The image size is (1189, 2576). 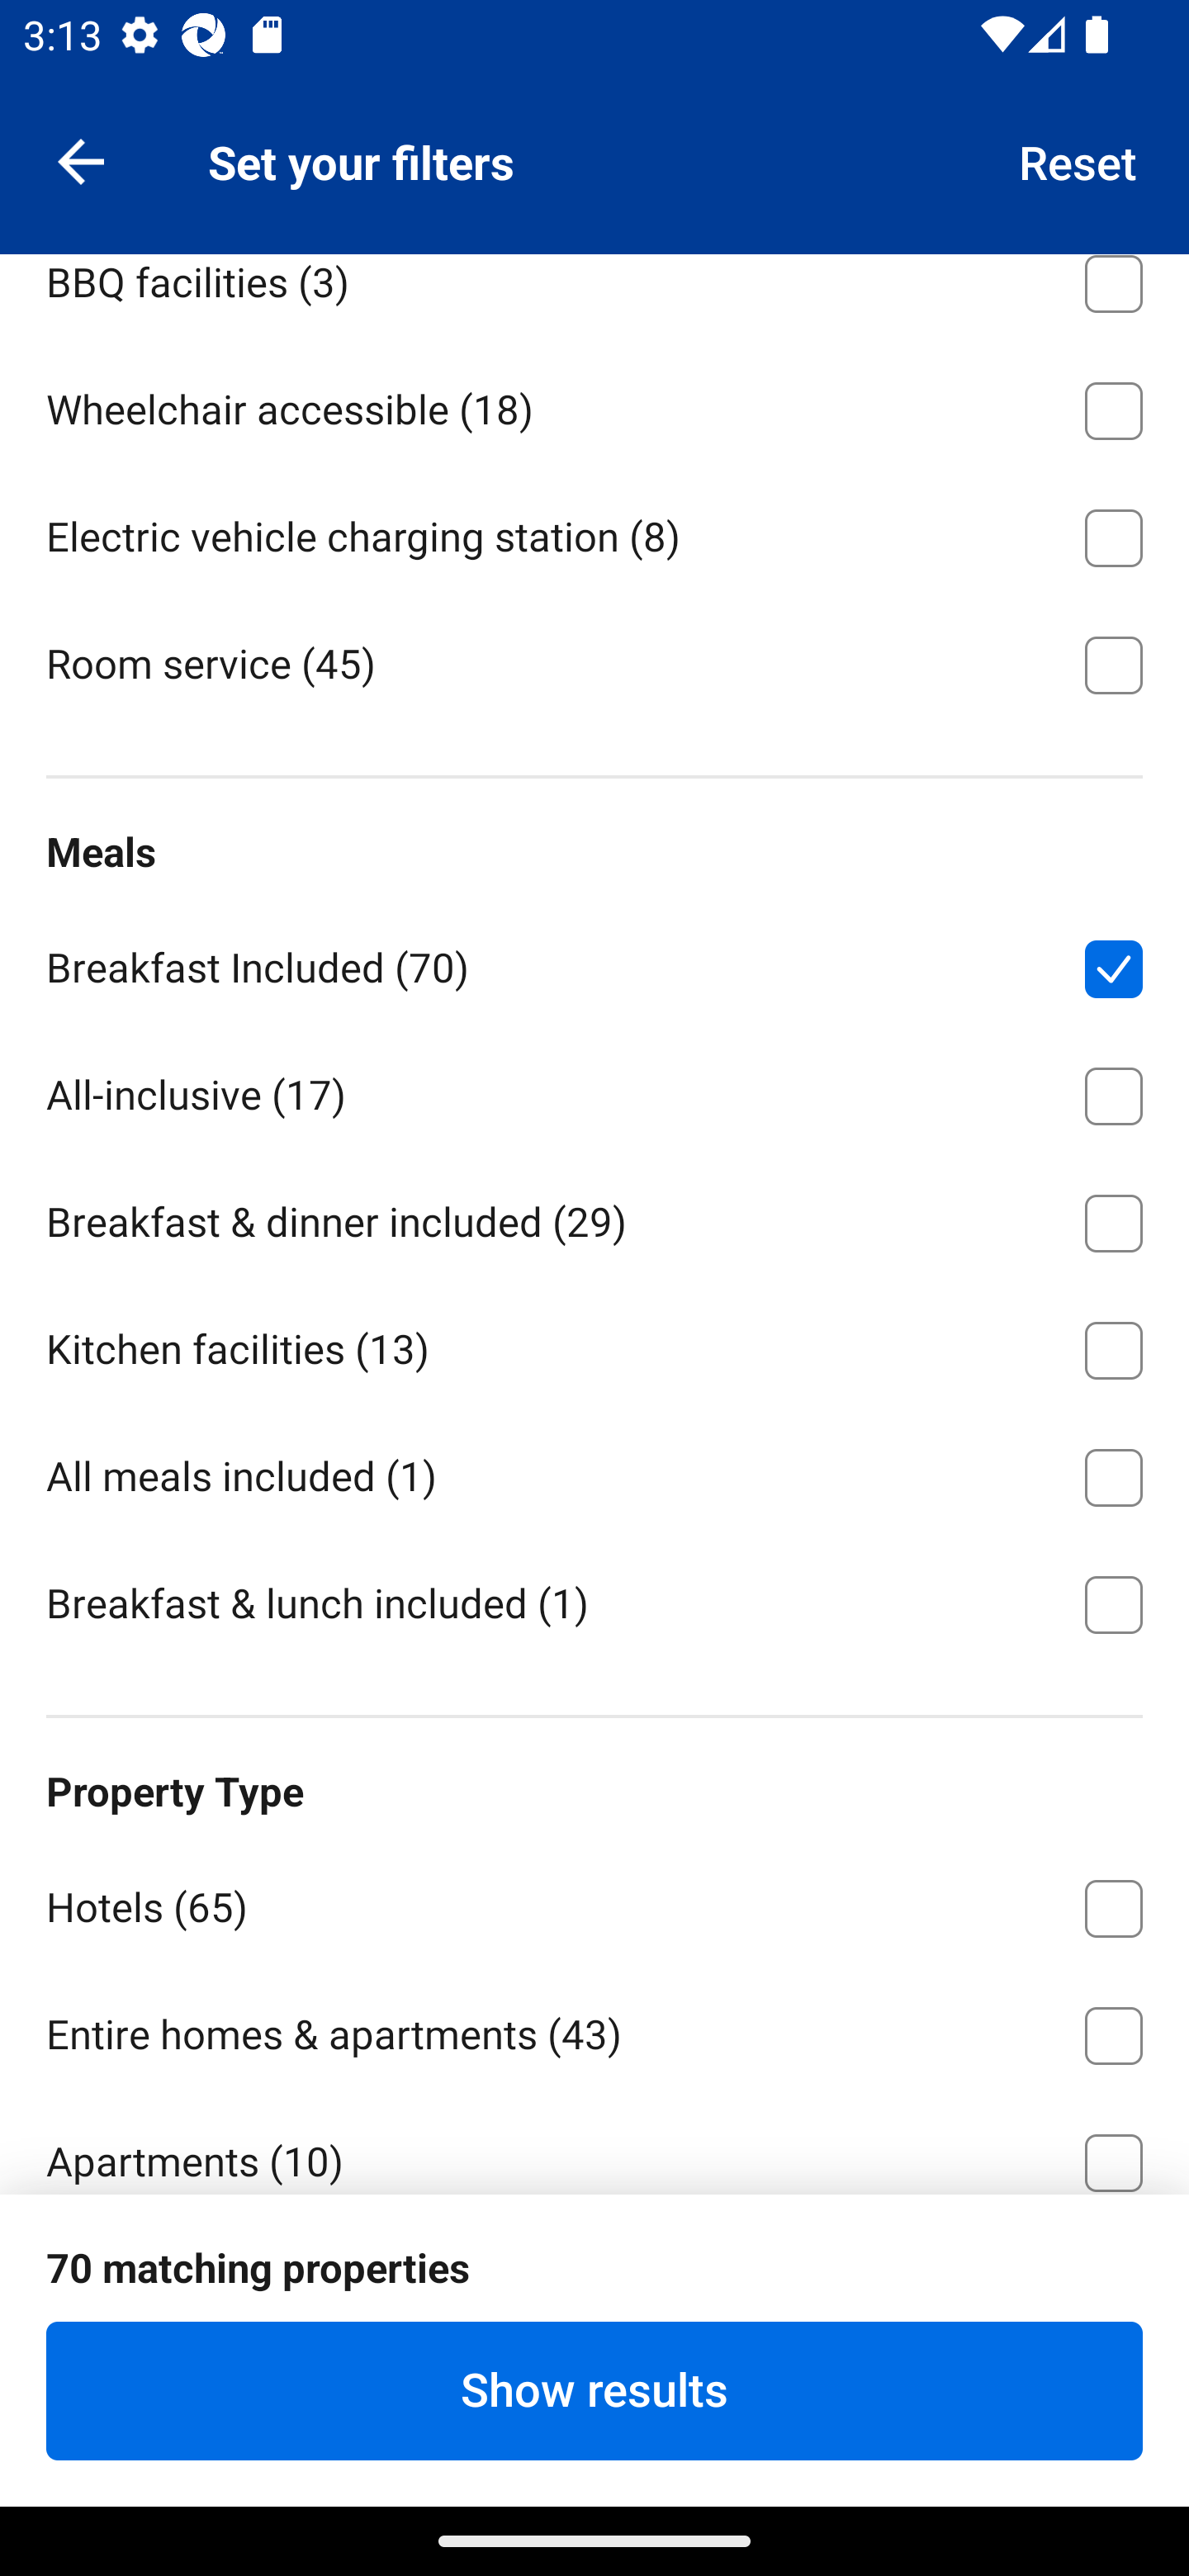 What do you see at coordinates (594, 2029) in the screenshot?
I see `Entire homes & apartments ⁦(43)` at bounding box center [594, 2029].